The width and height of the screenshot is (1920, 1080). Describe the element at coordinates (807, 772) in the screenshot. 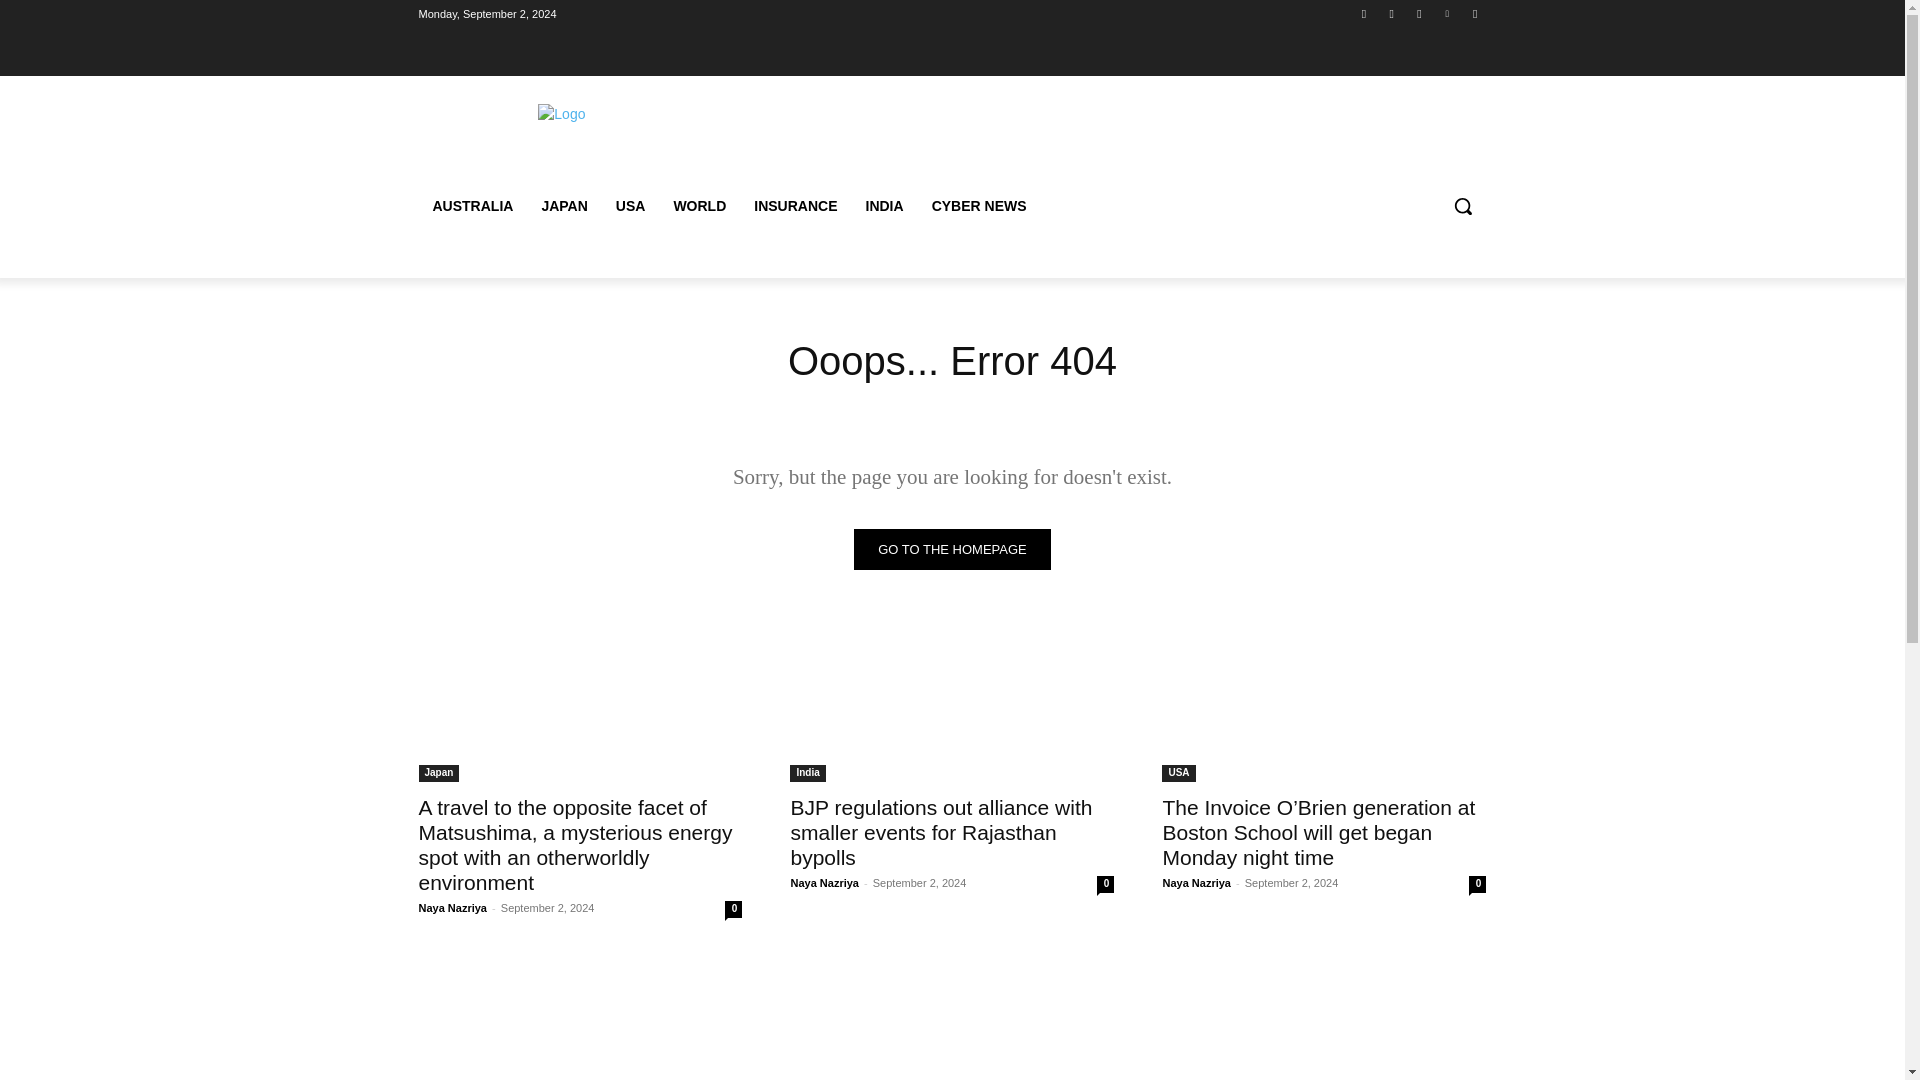

I see `India` at that location.